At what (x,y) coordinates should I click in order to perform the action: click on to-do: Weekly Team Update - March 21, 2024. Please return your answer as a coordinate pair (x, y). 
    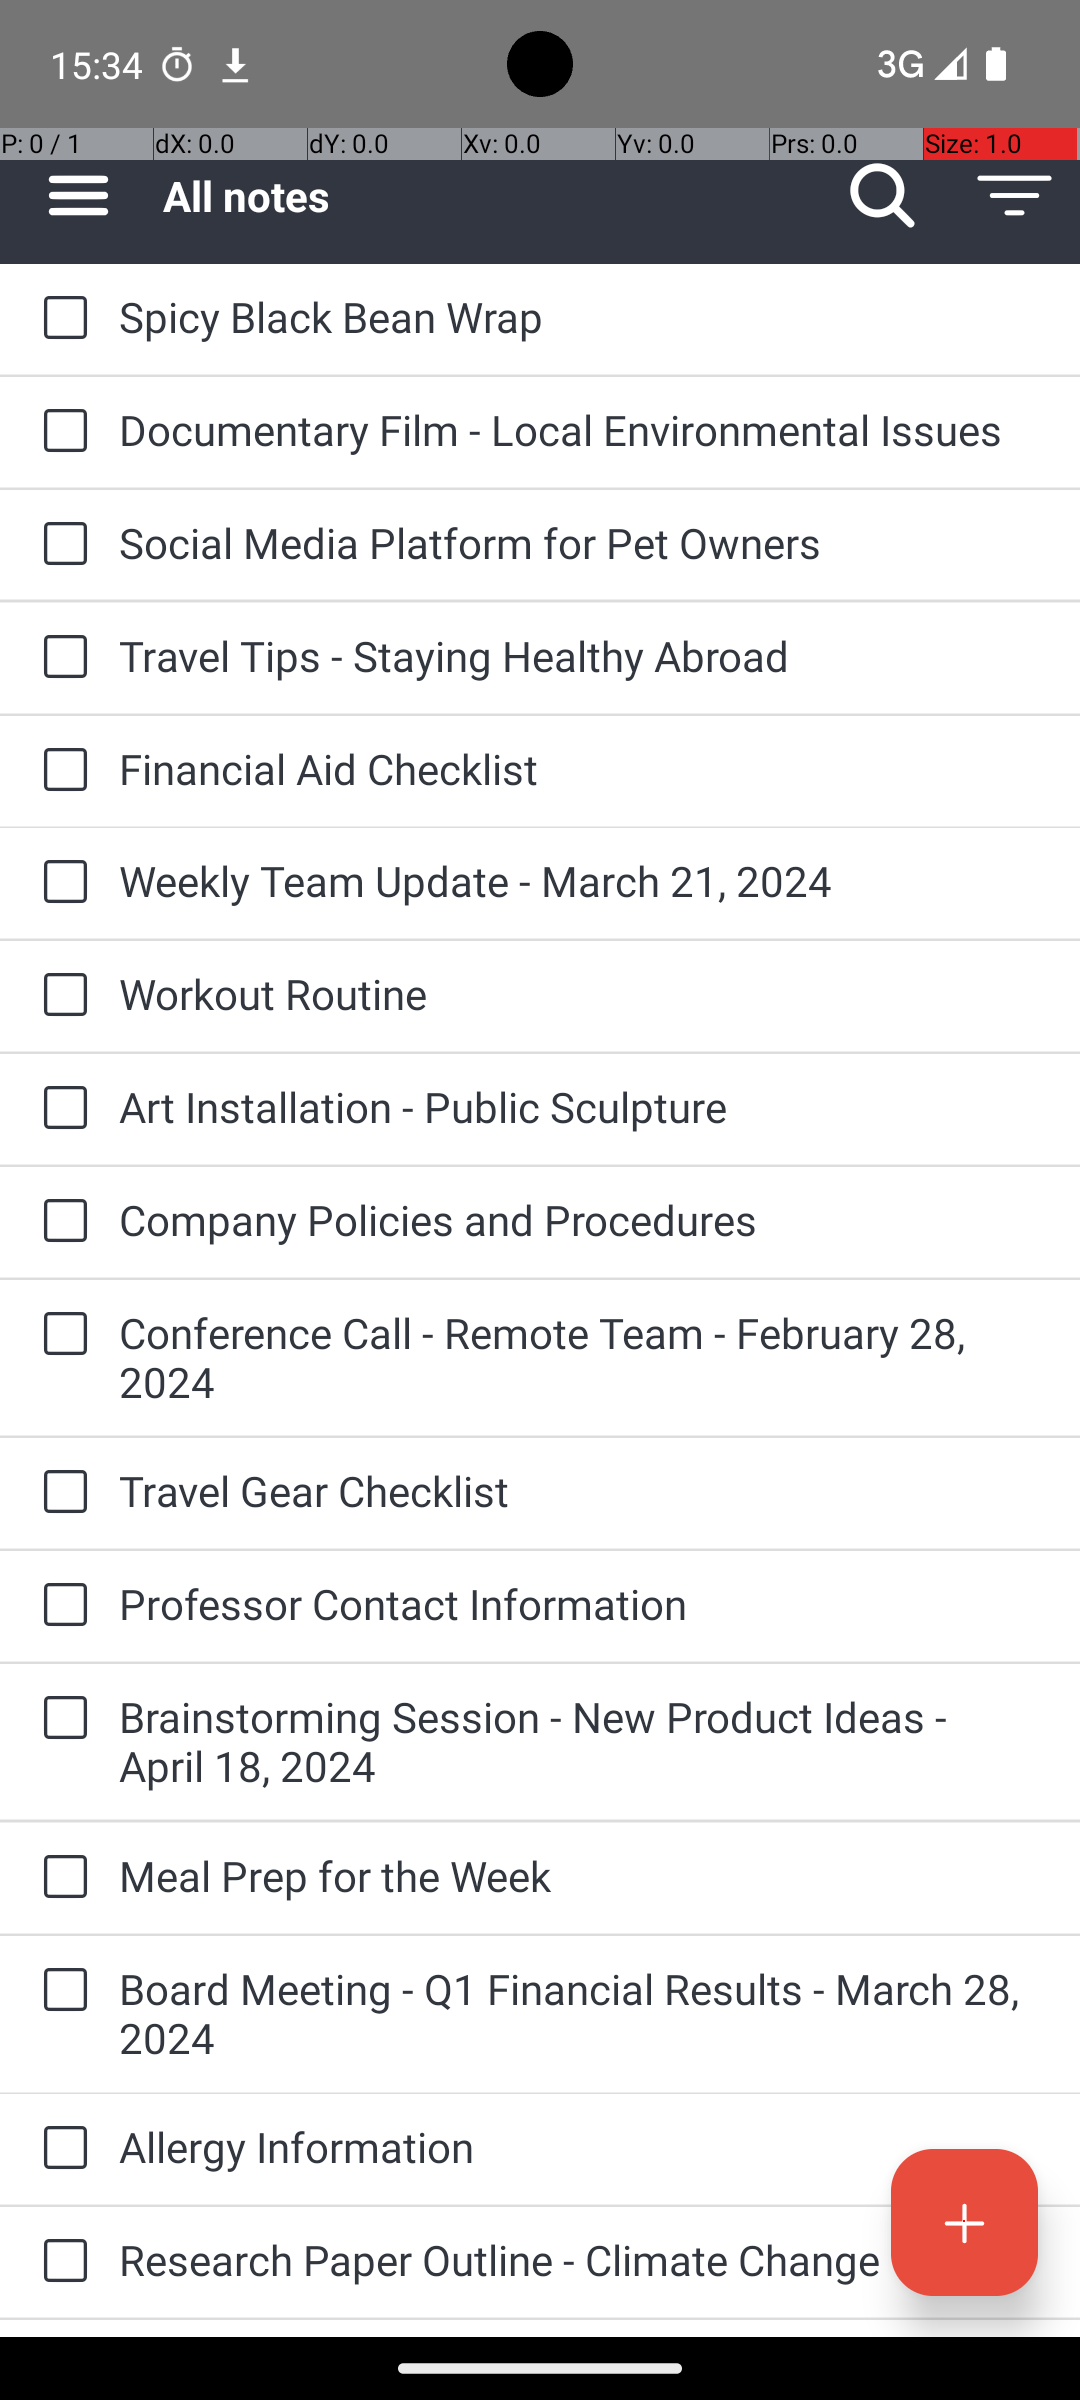
    Looking at the image, I should click on (60, 882).